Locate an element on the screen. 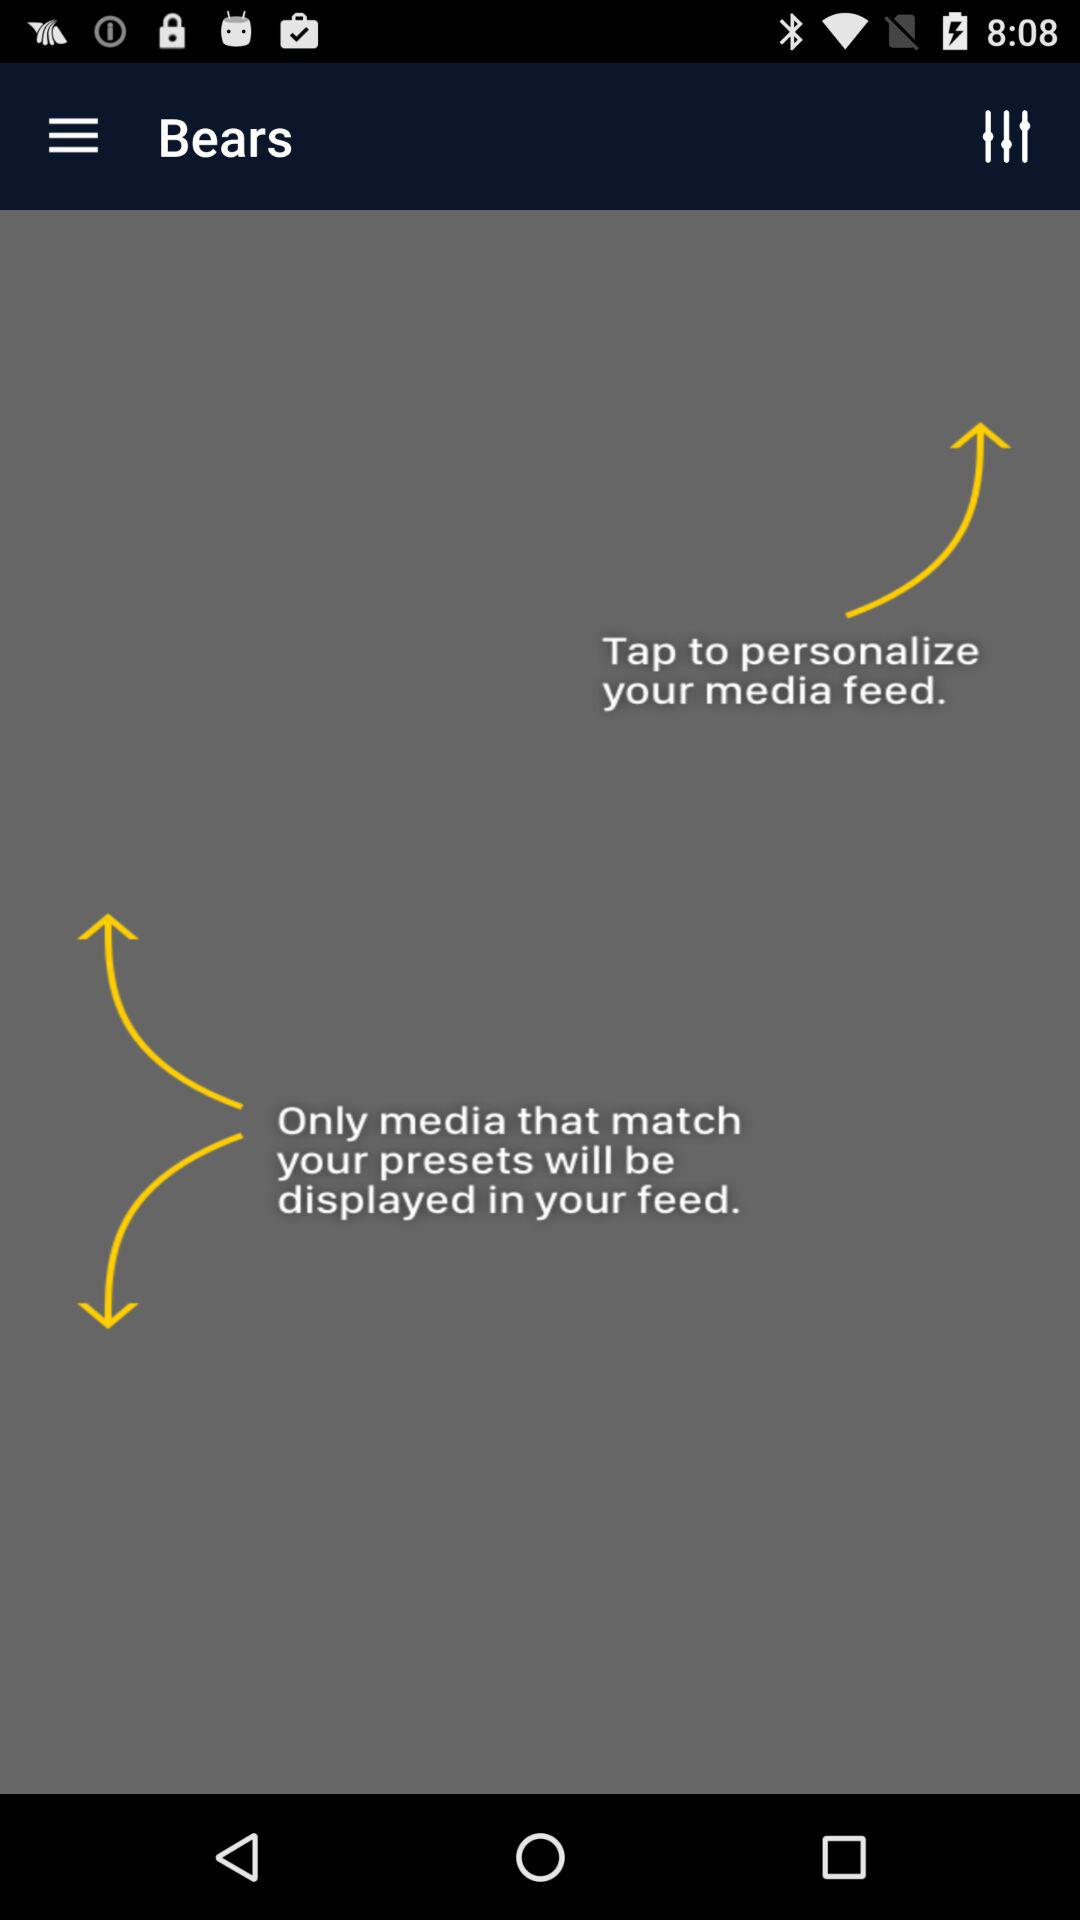 The height and width of the screenshot is (1920, 1080). open the app to the left of the bears item is located at coordinates (73, 136).